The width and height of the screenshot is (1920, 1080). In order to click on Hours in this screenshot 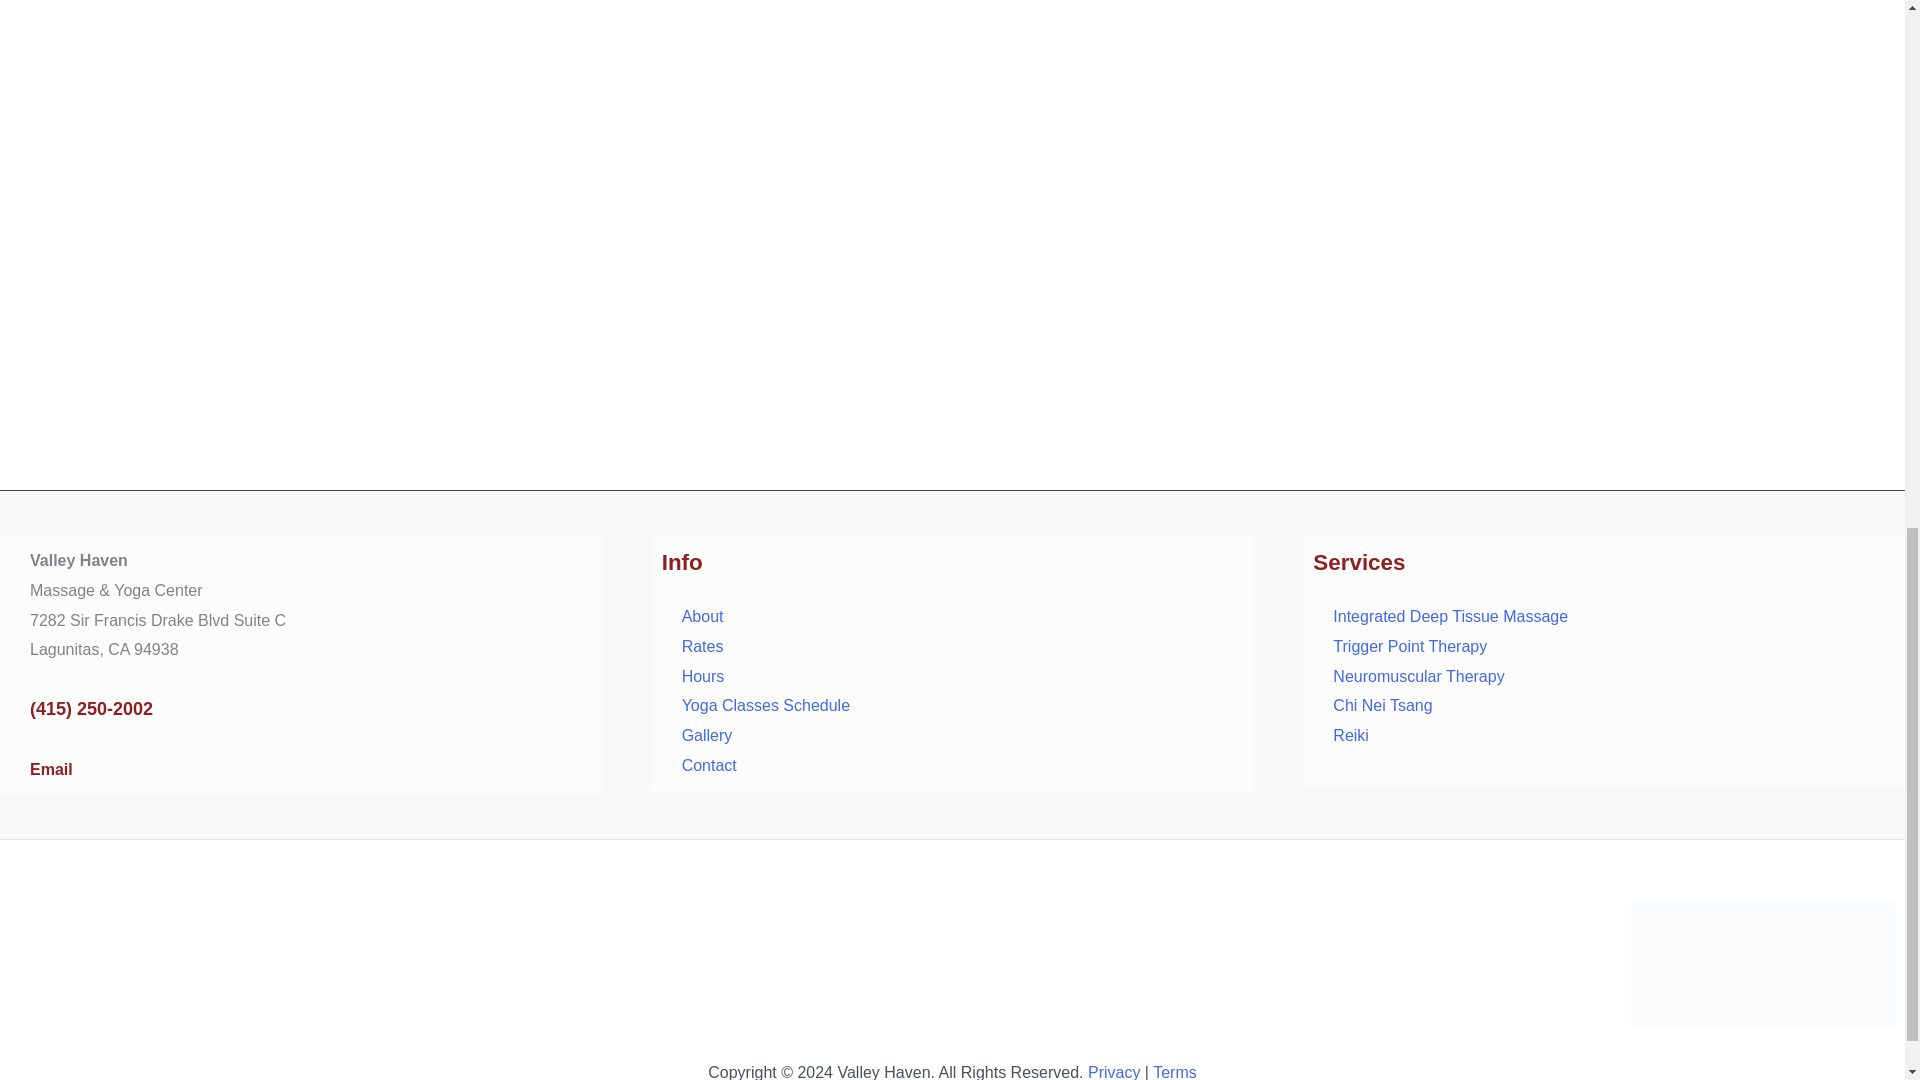, I will do `click(703, 676)`.